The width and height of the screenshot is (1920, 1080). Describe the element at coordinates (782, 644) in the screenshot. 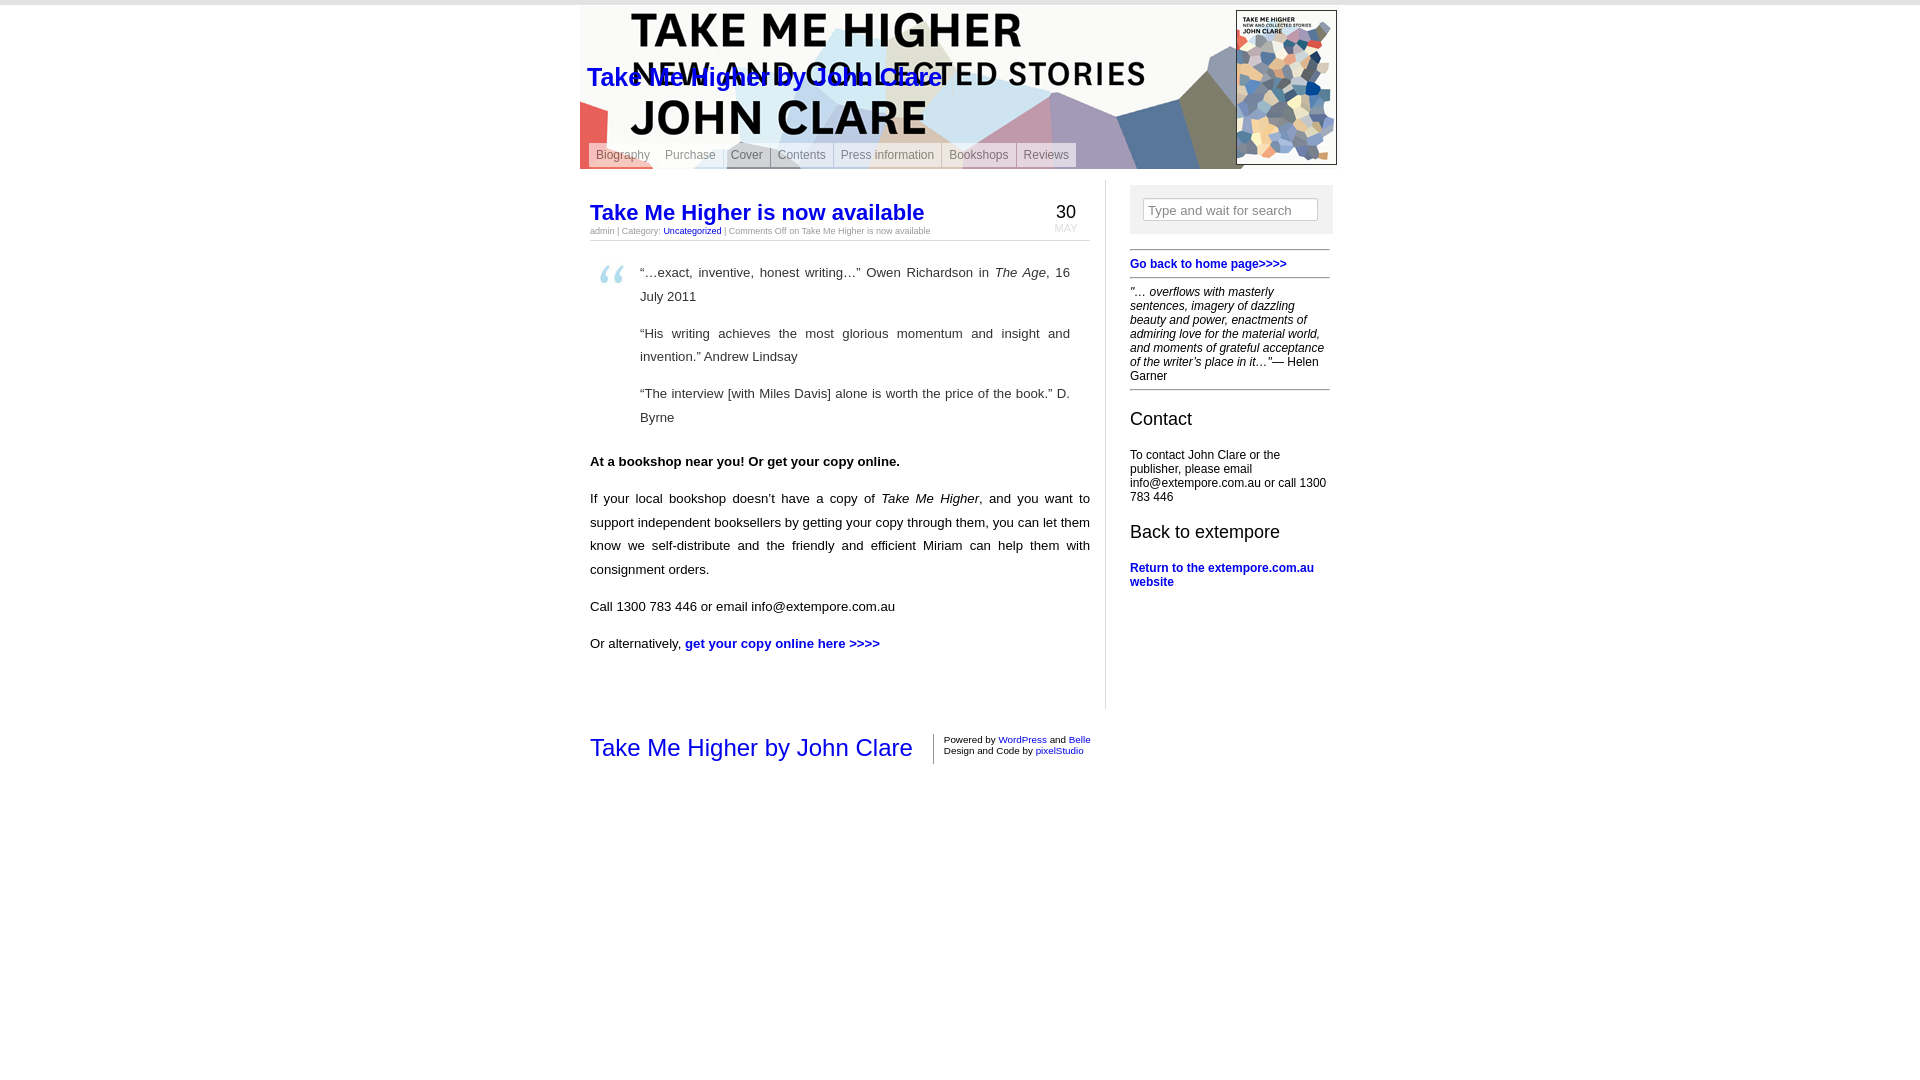

I see `get your copy online here >>>>` at that location.